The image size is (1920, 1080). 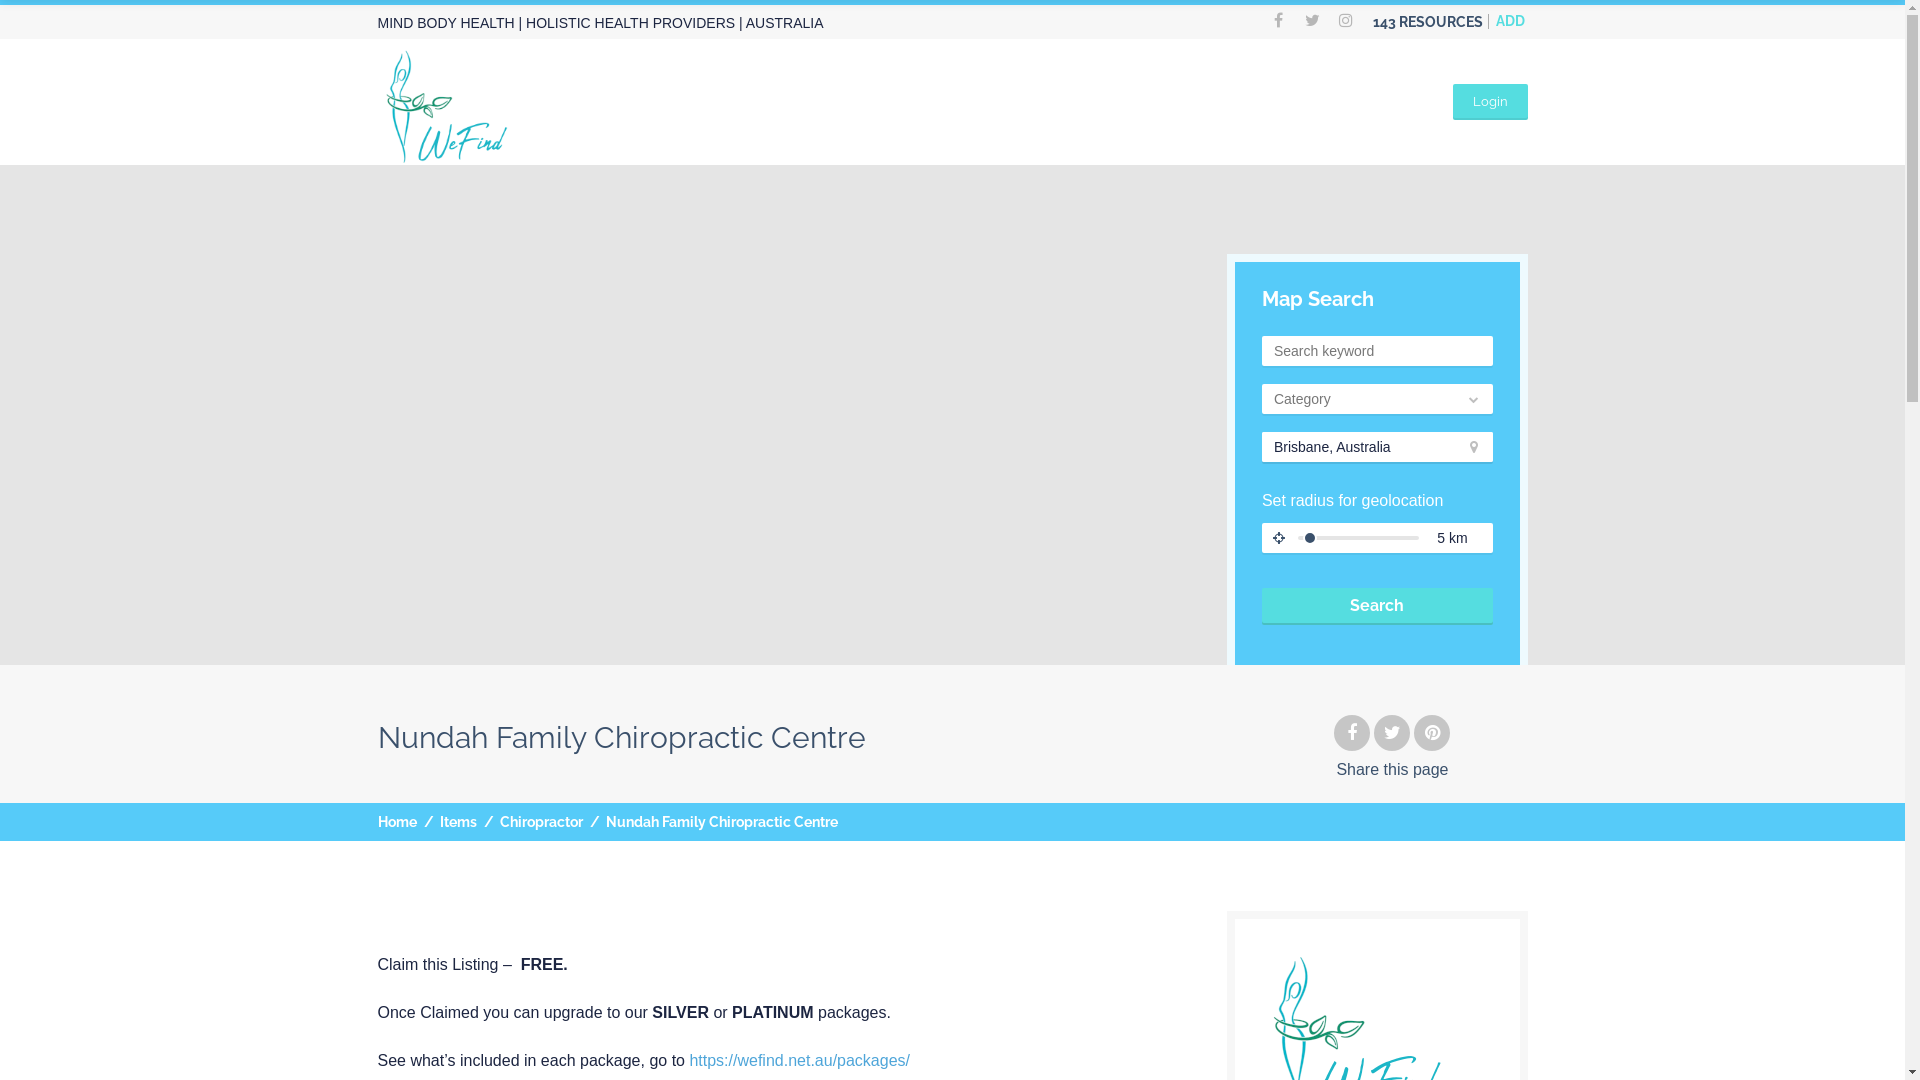 I want to click on Home, so click(x=398, y=822).